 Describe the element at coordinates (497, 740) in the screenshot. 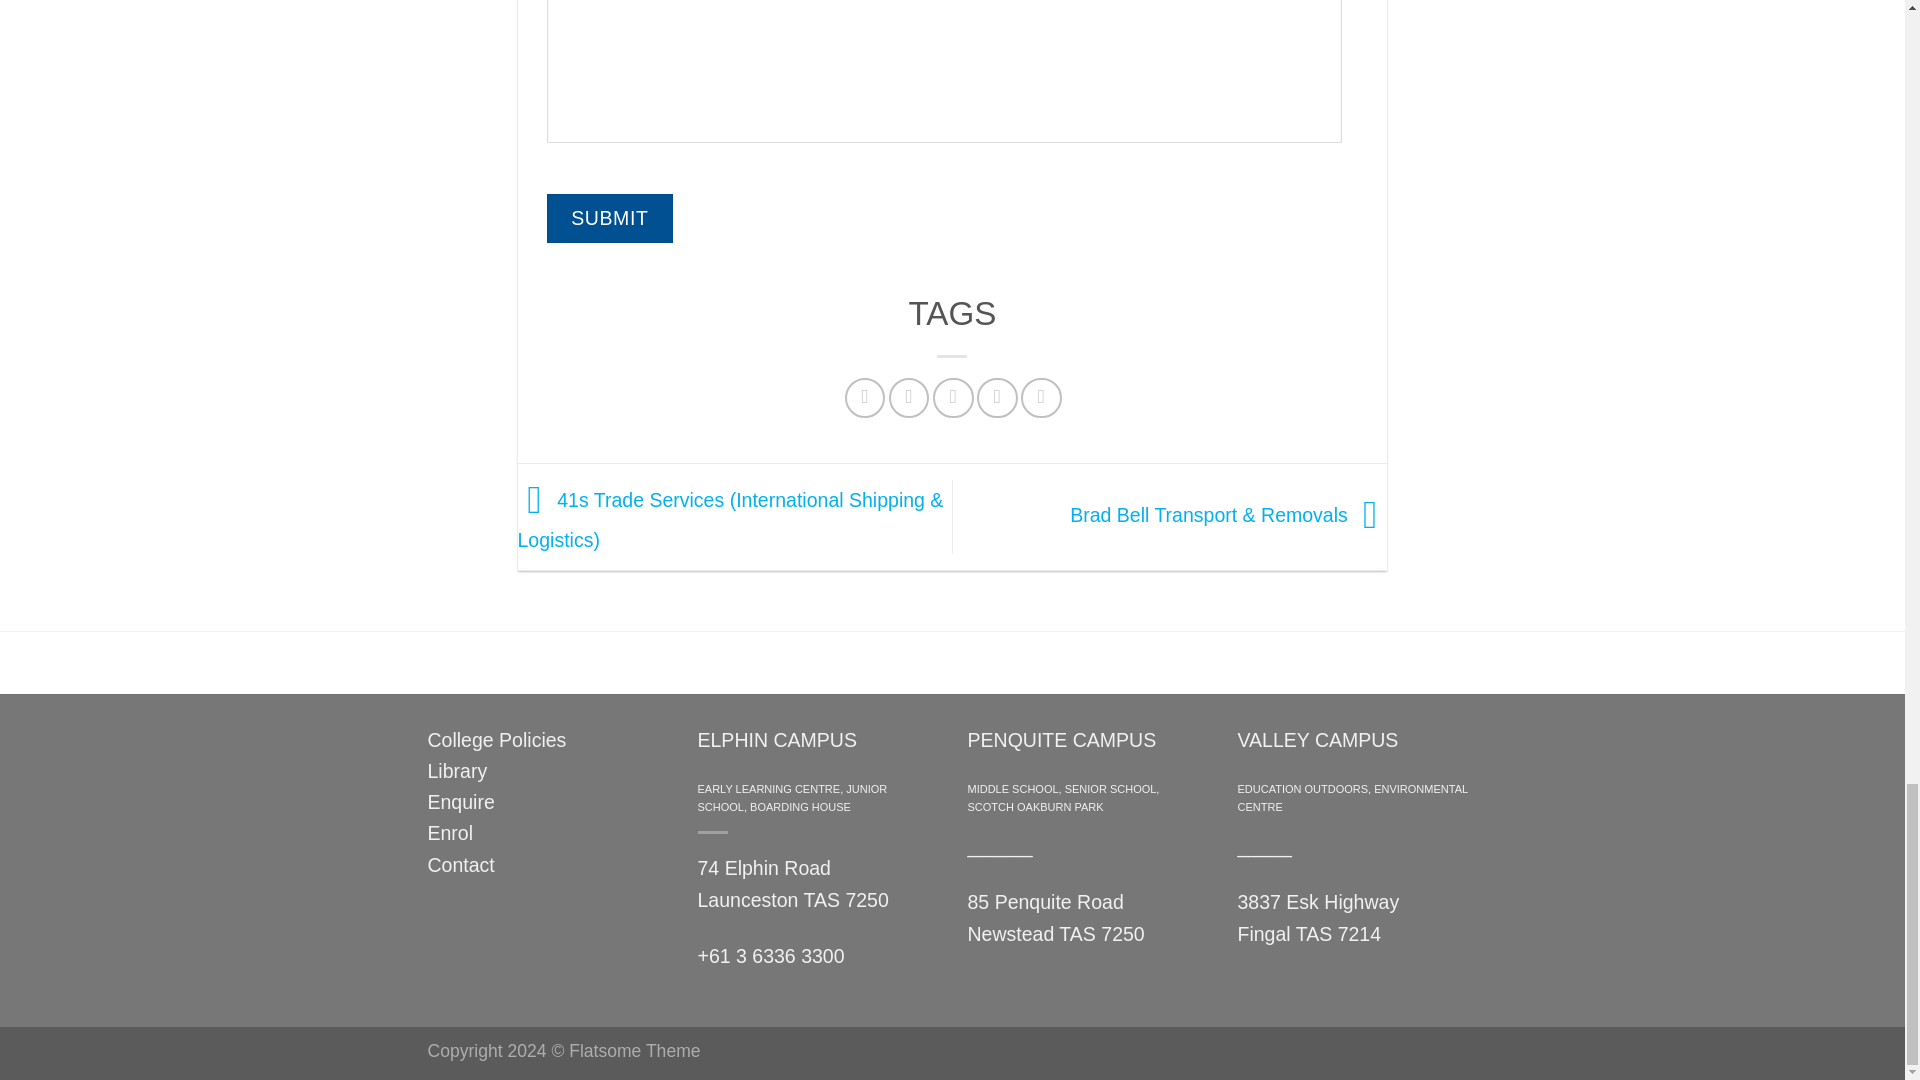

I see `College Policies` at that location.